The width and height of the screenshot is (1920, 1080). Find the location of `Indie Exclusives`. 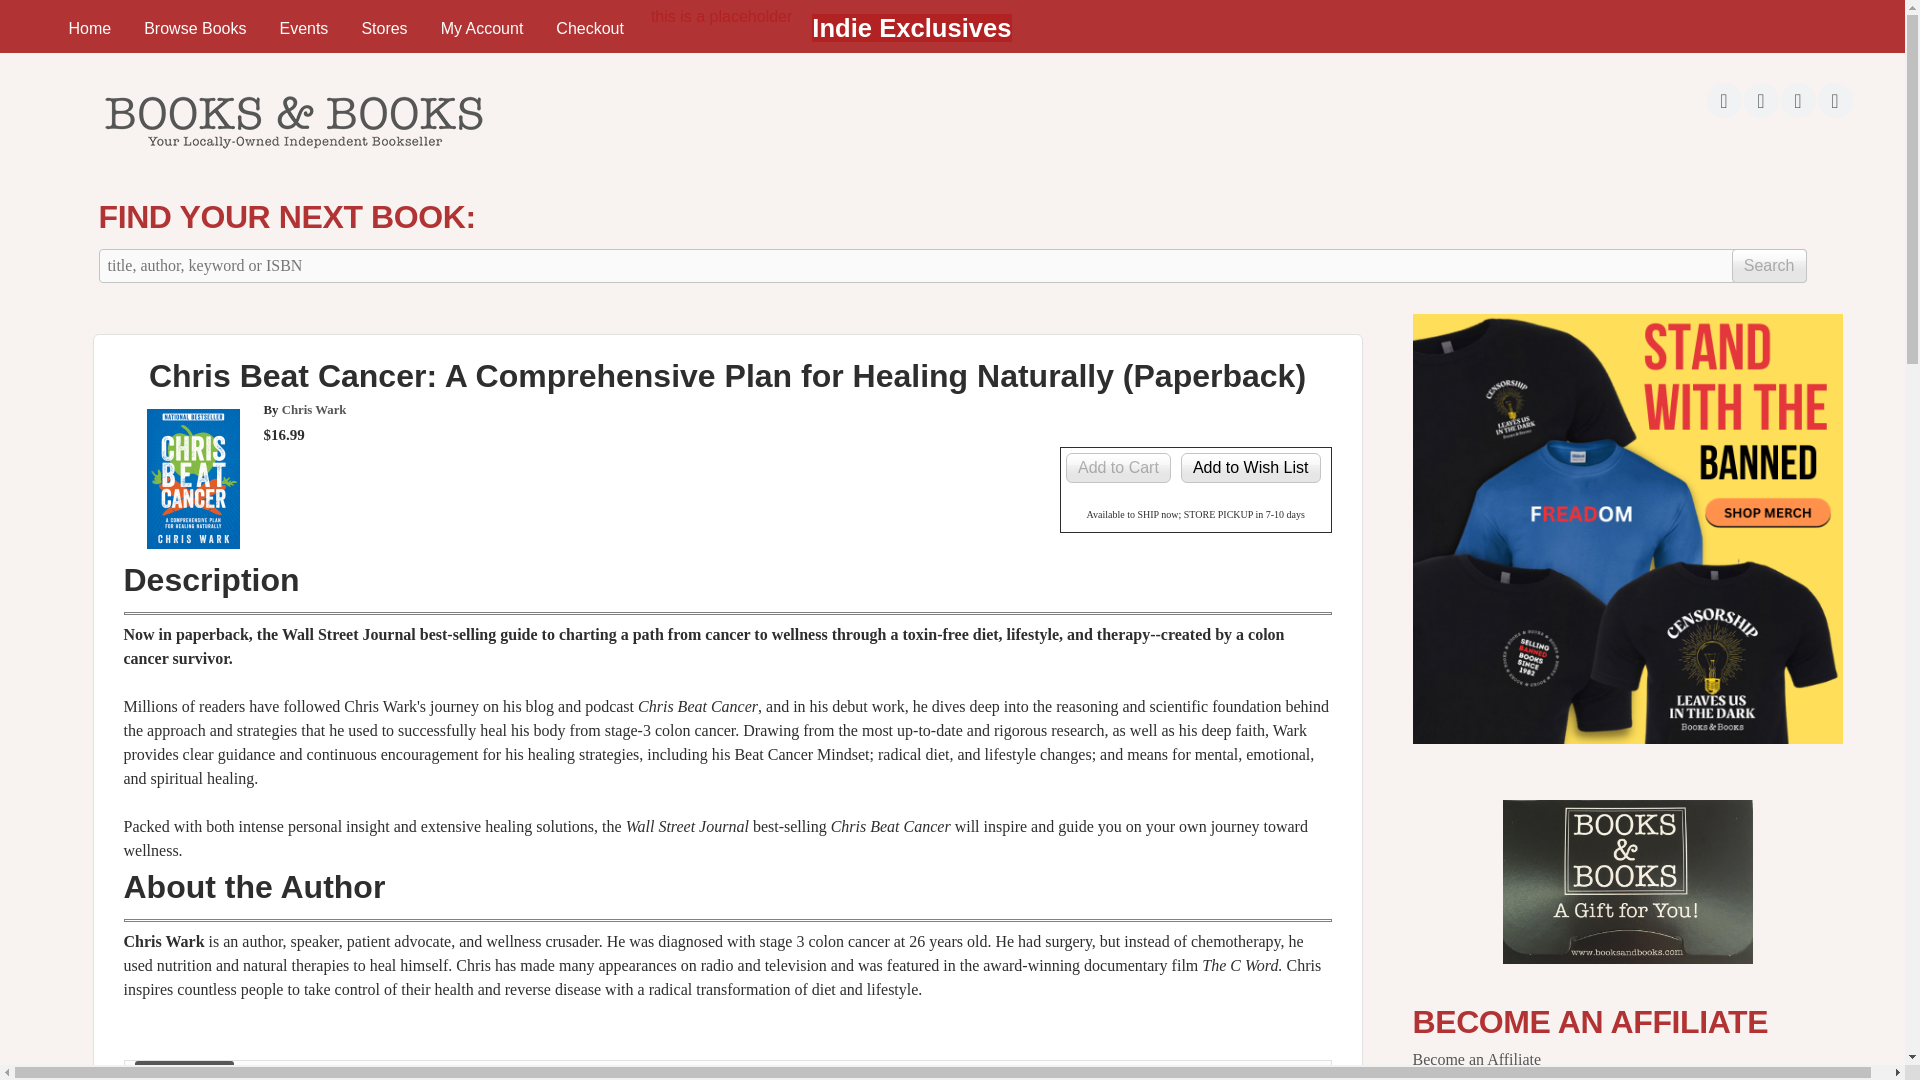

Indie Exclusives is located at coordinates (912, 28).